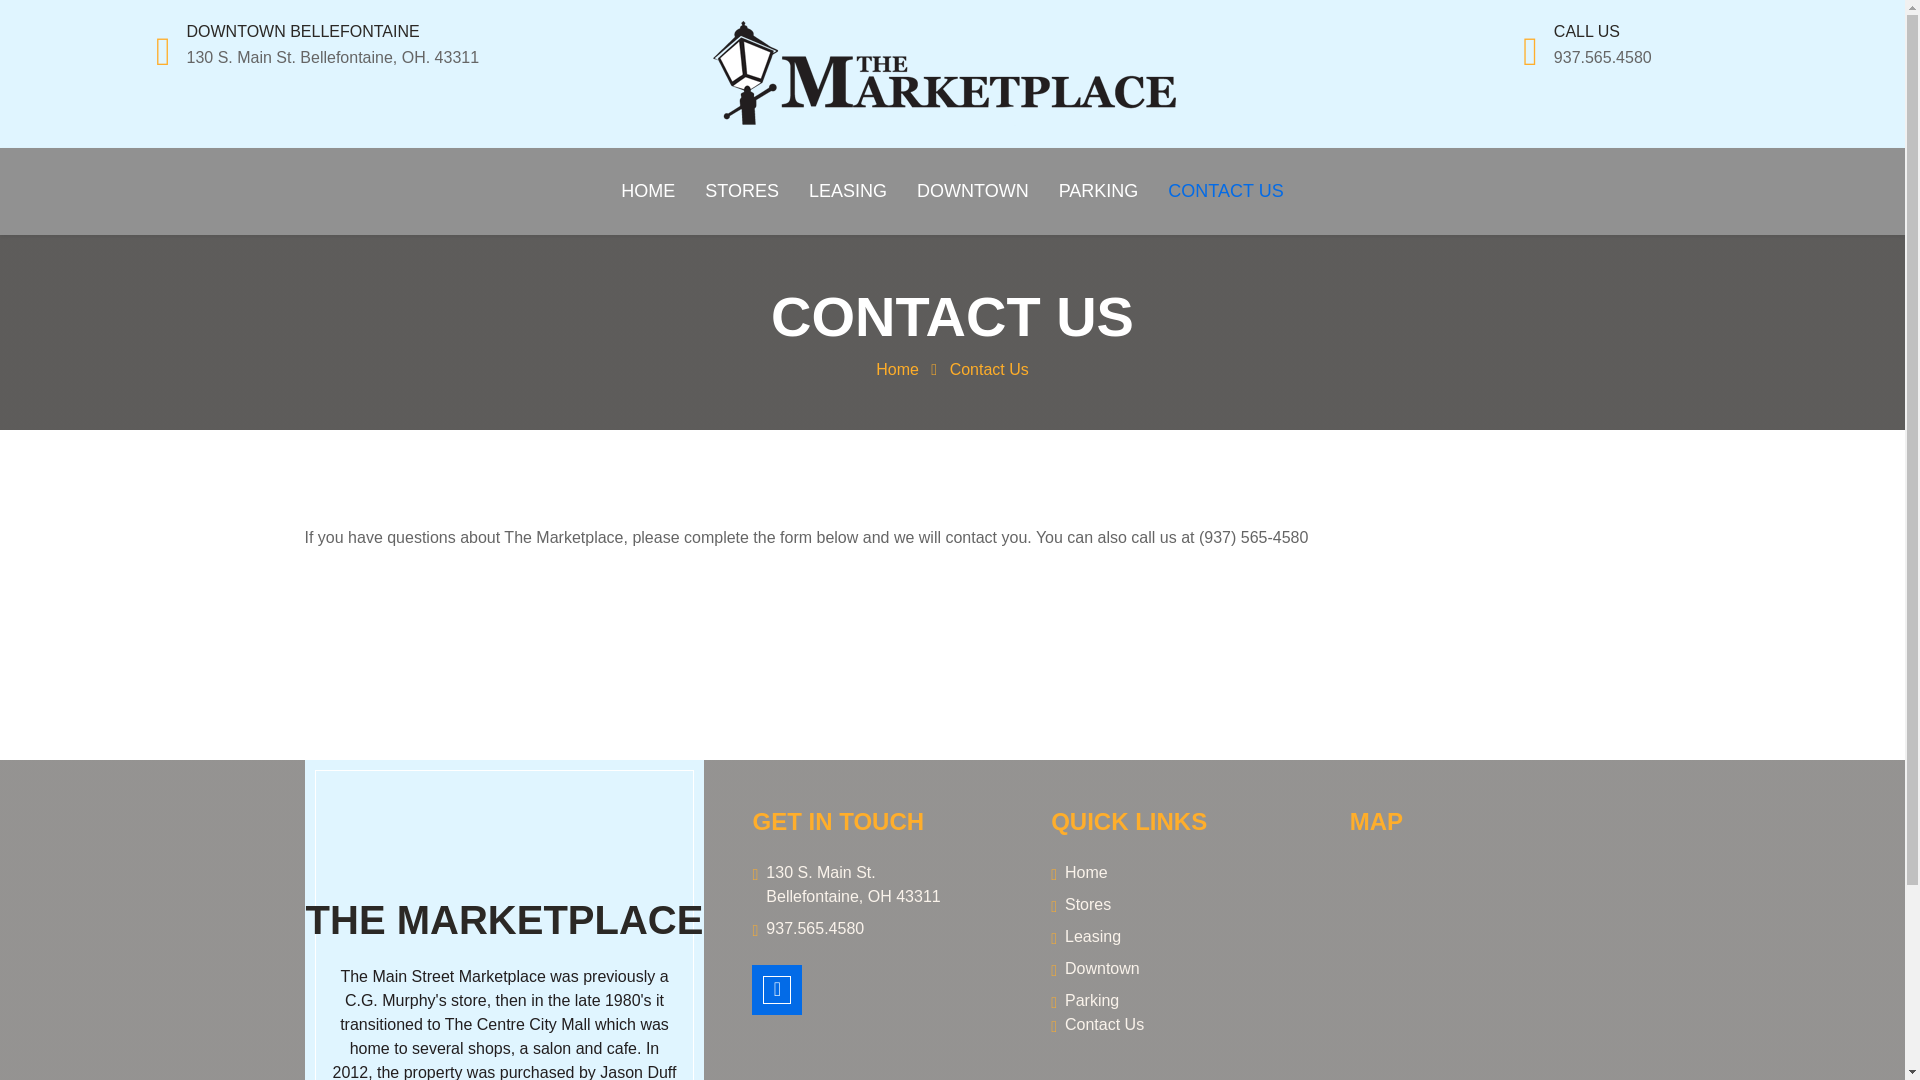  I want to click on Contact Us, so click(1176, 1024).